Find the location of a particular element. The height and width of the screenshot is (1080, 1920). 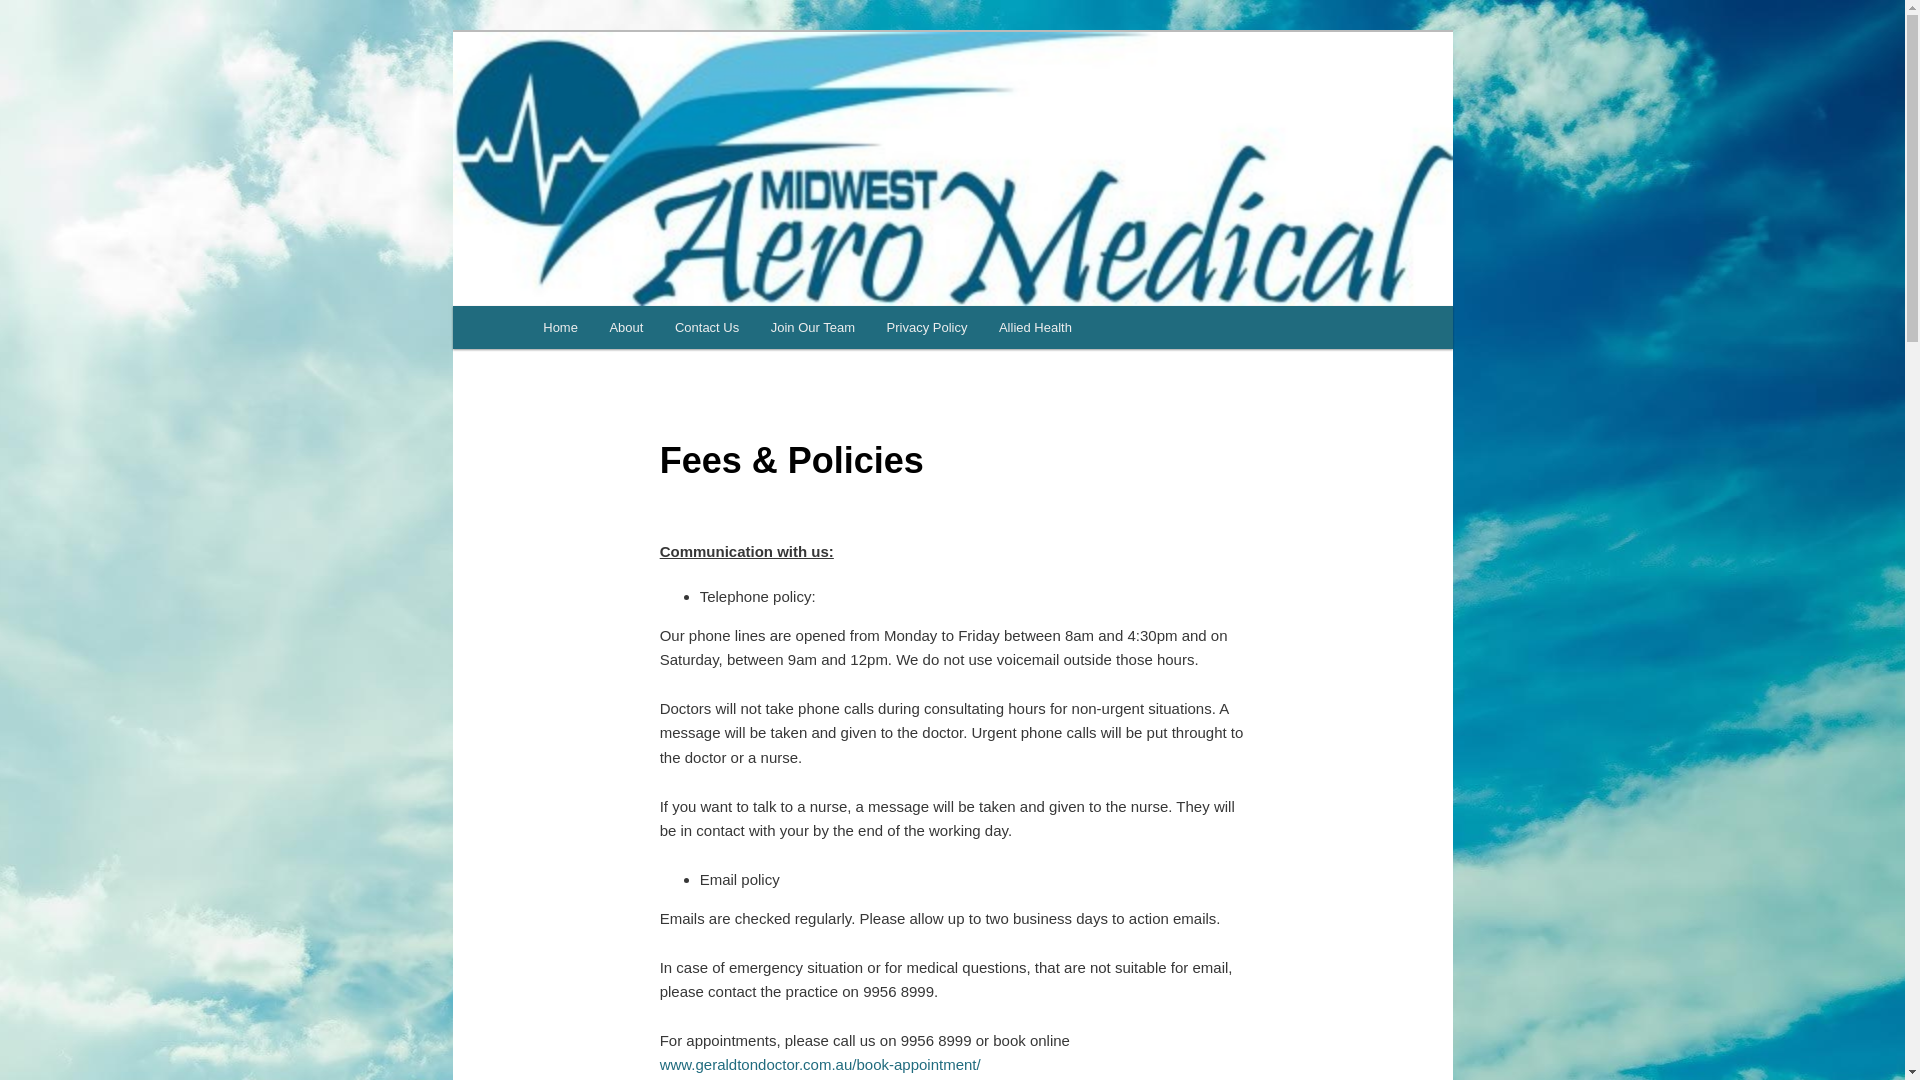

Home is located at coordinates (561, 328).